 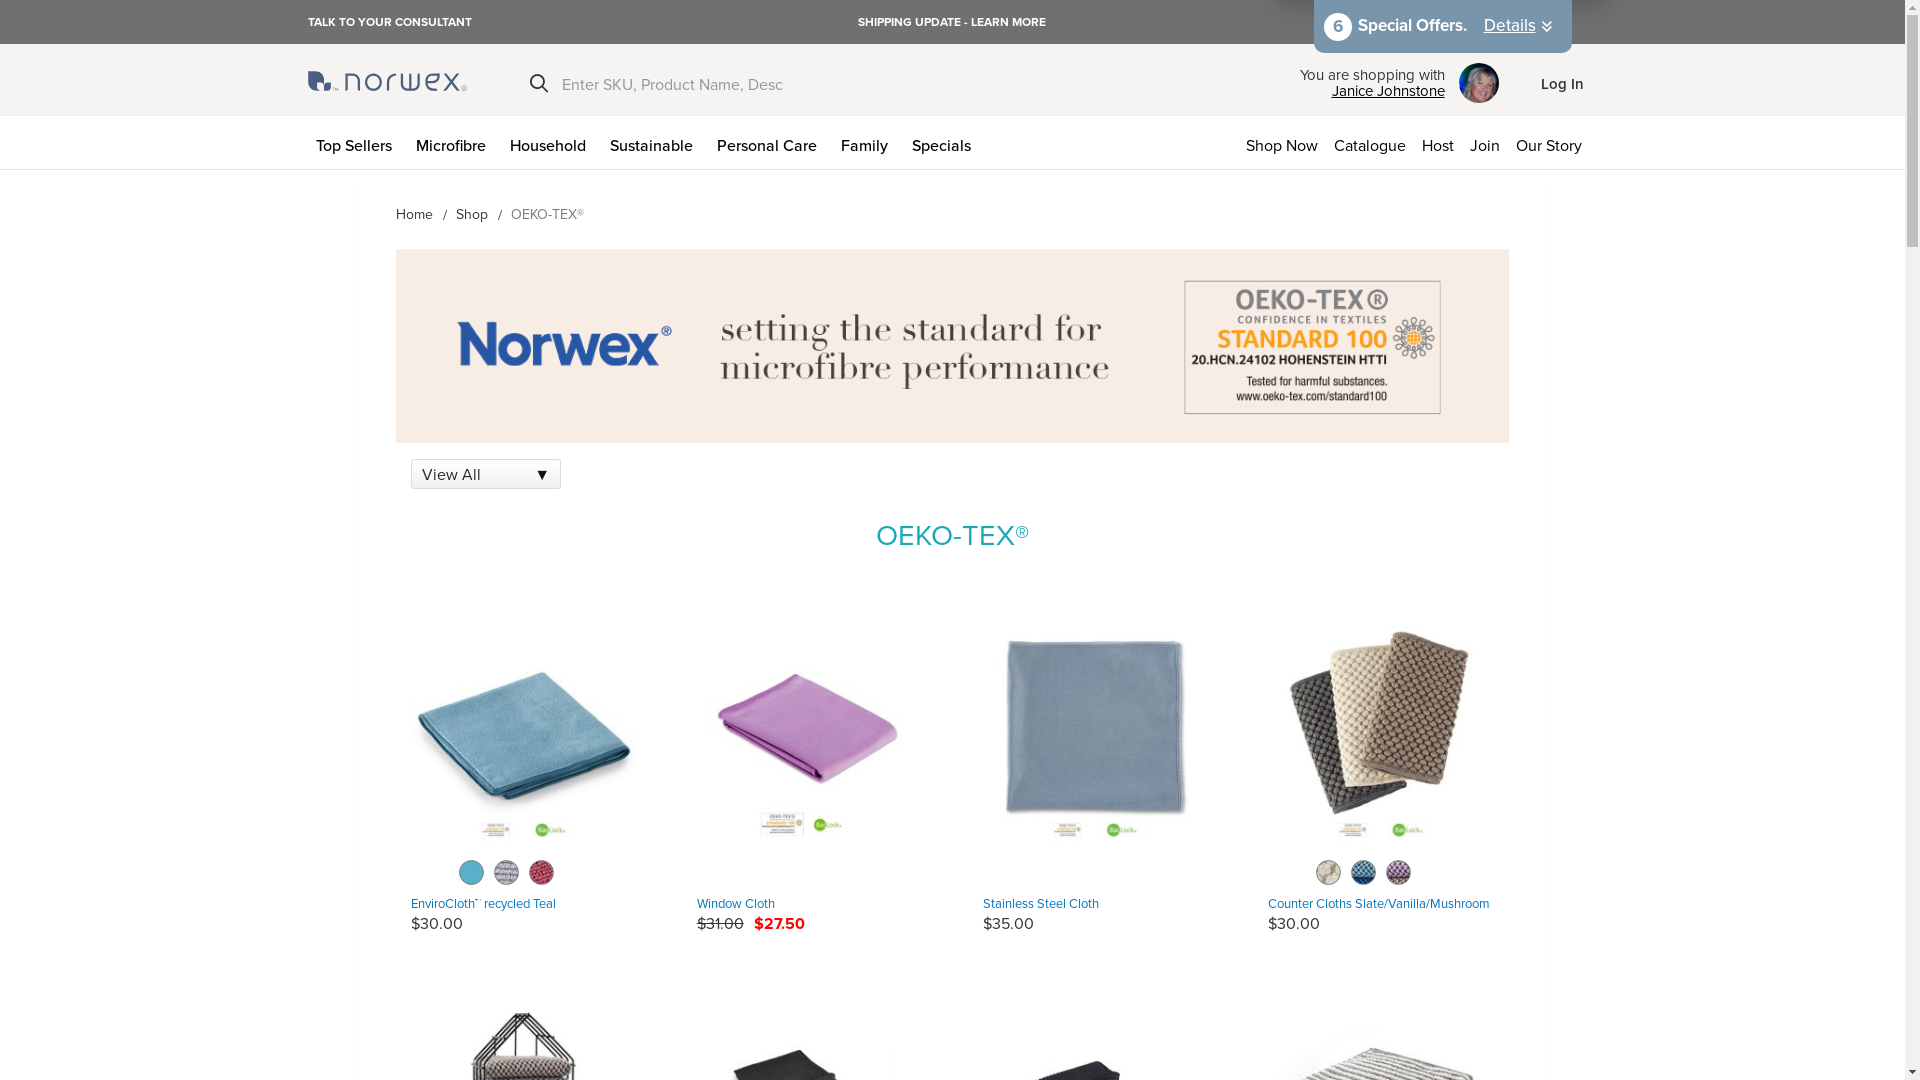 What do you see at coordinates (770, 142) in the screenshot?
I see `Personal Care` at bounding box center [770, 142].